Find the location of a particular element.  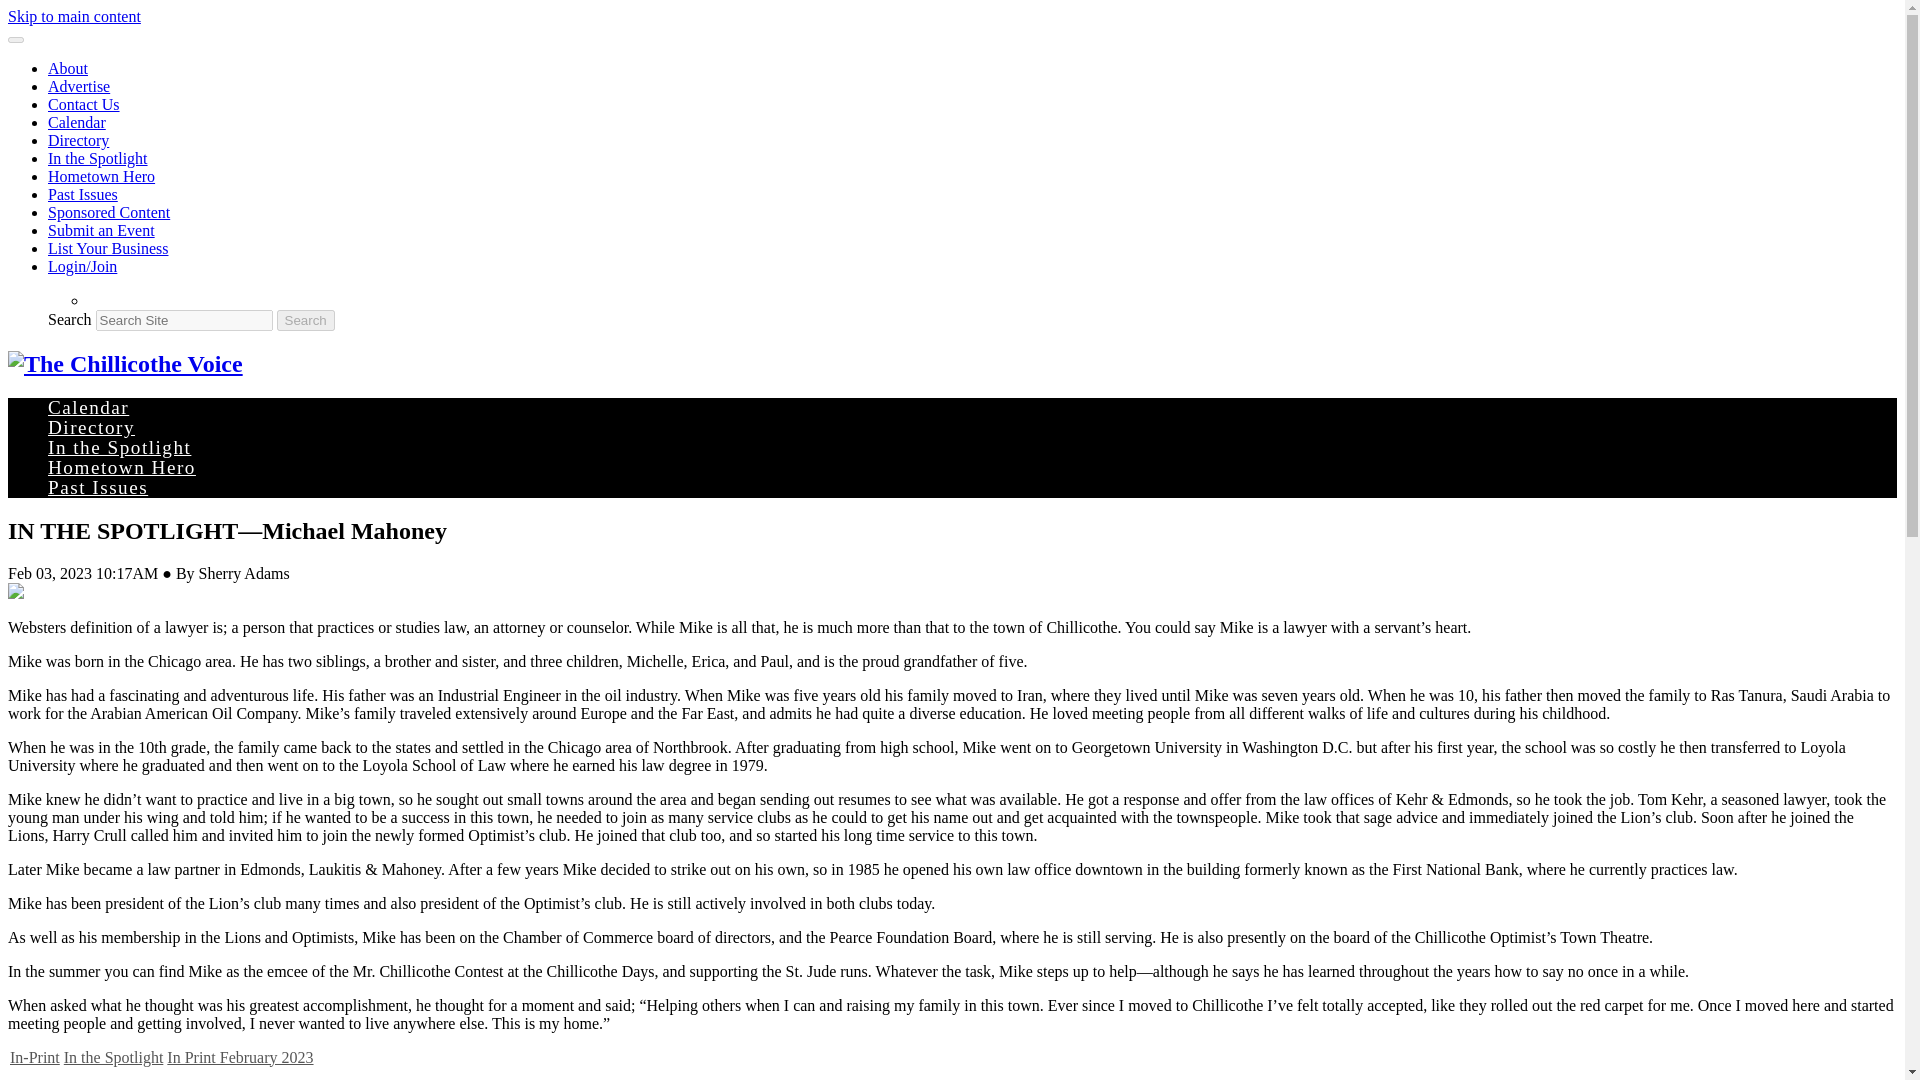

Search is located at coordinates (305, 320).